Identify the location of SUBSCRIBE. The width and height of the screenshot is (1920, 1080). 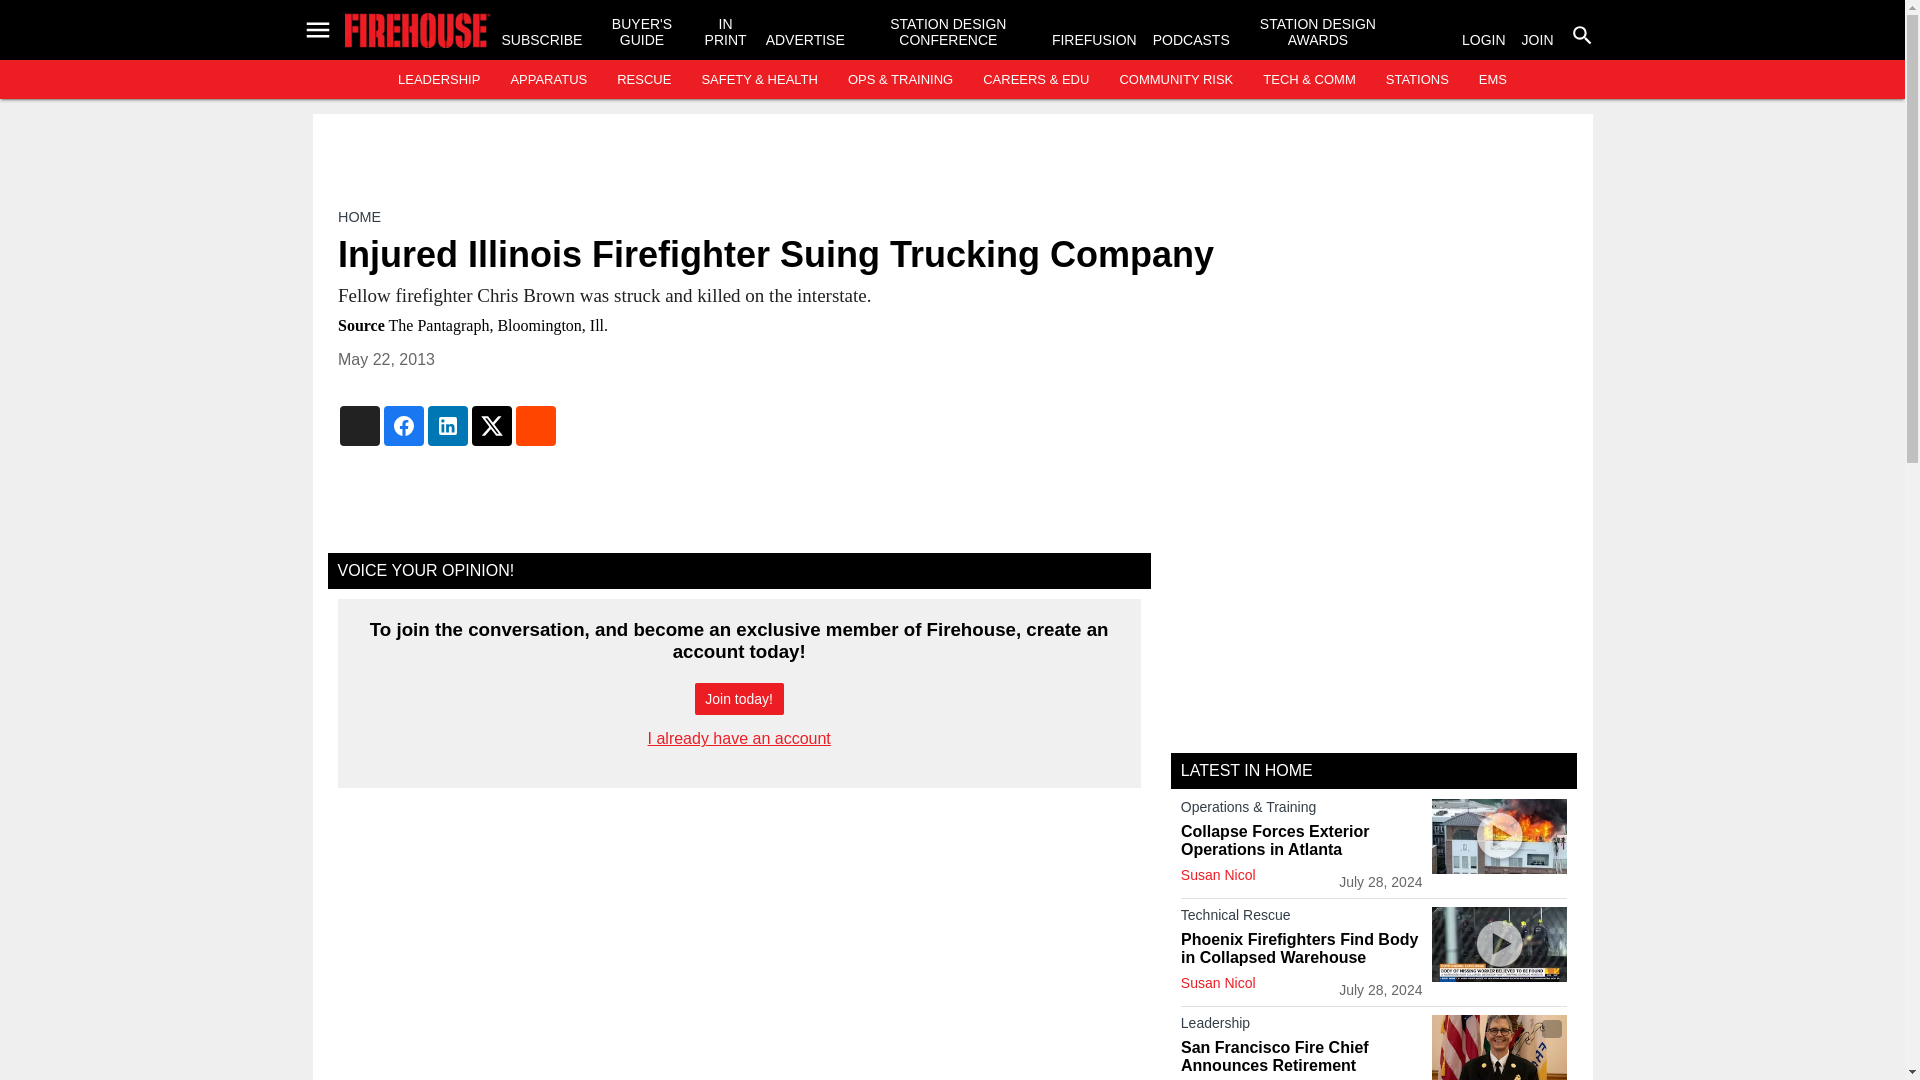
(542, 40).